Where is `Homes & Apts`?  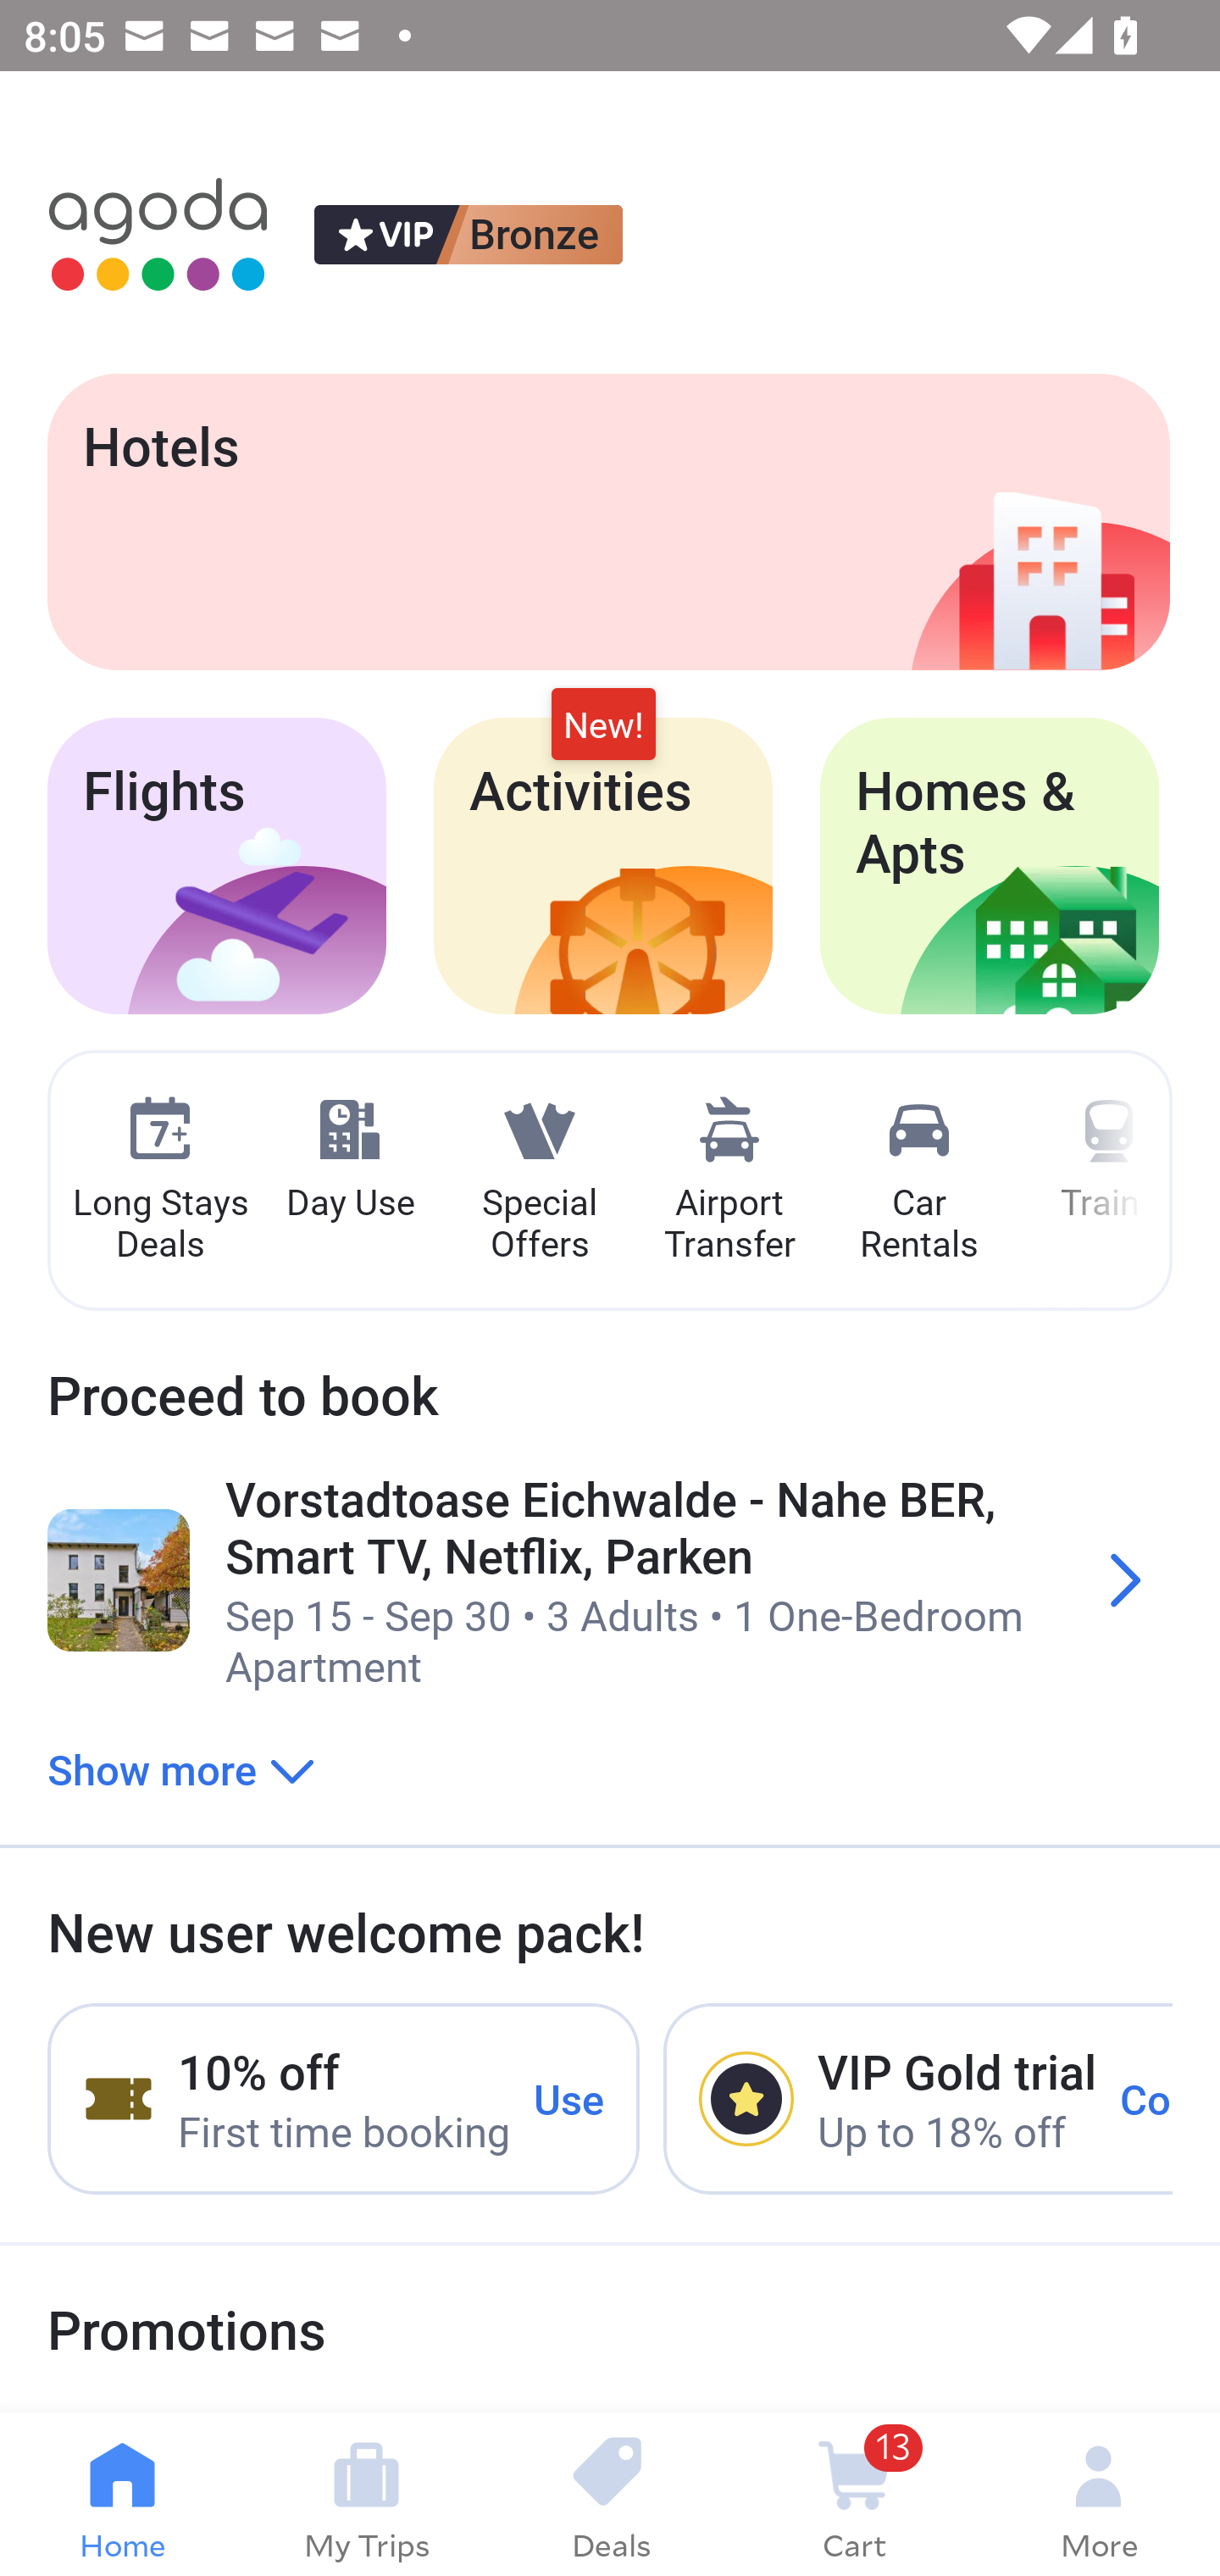 Homes & Apts is located at coordinates (990, 866).